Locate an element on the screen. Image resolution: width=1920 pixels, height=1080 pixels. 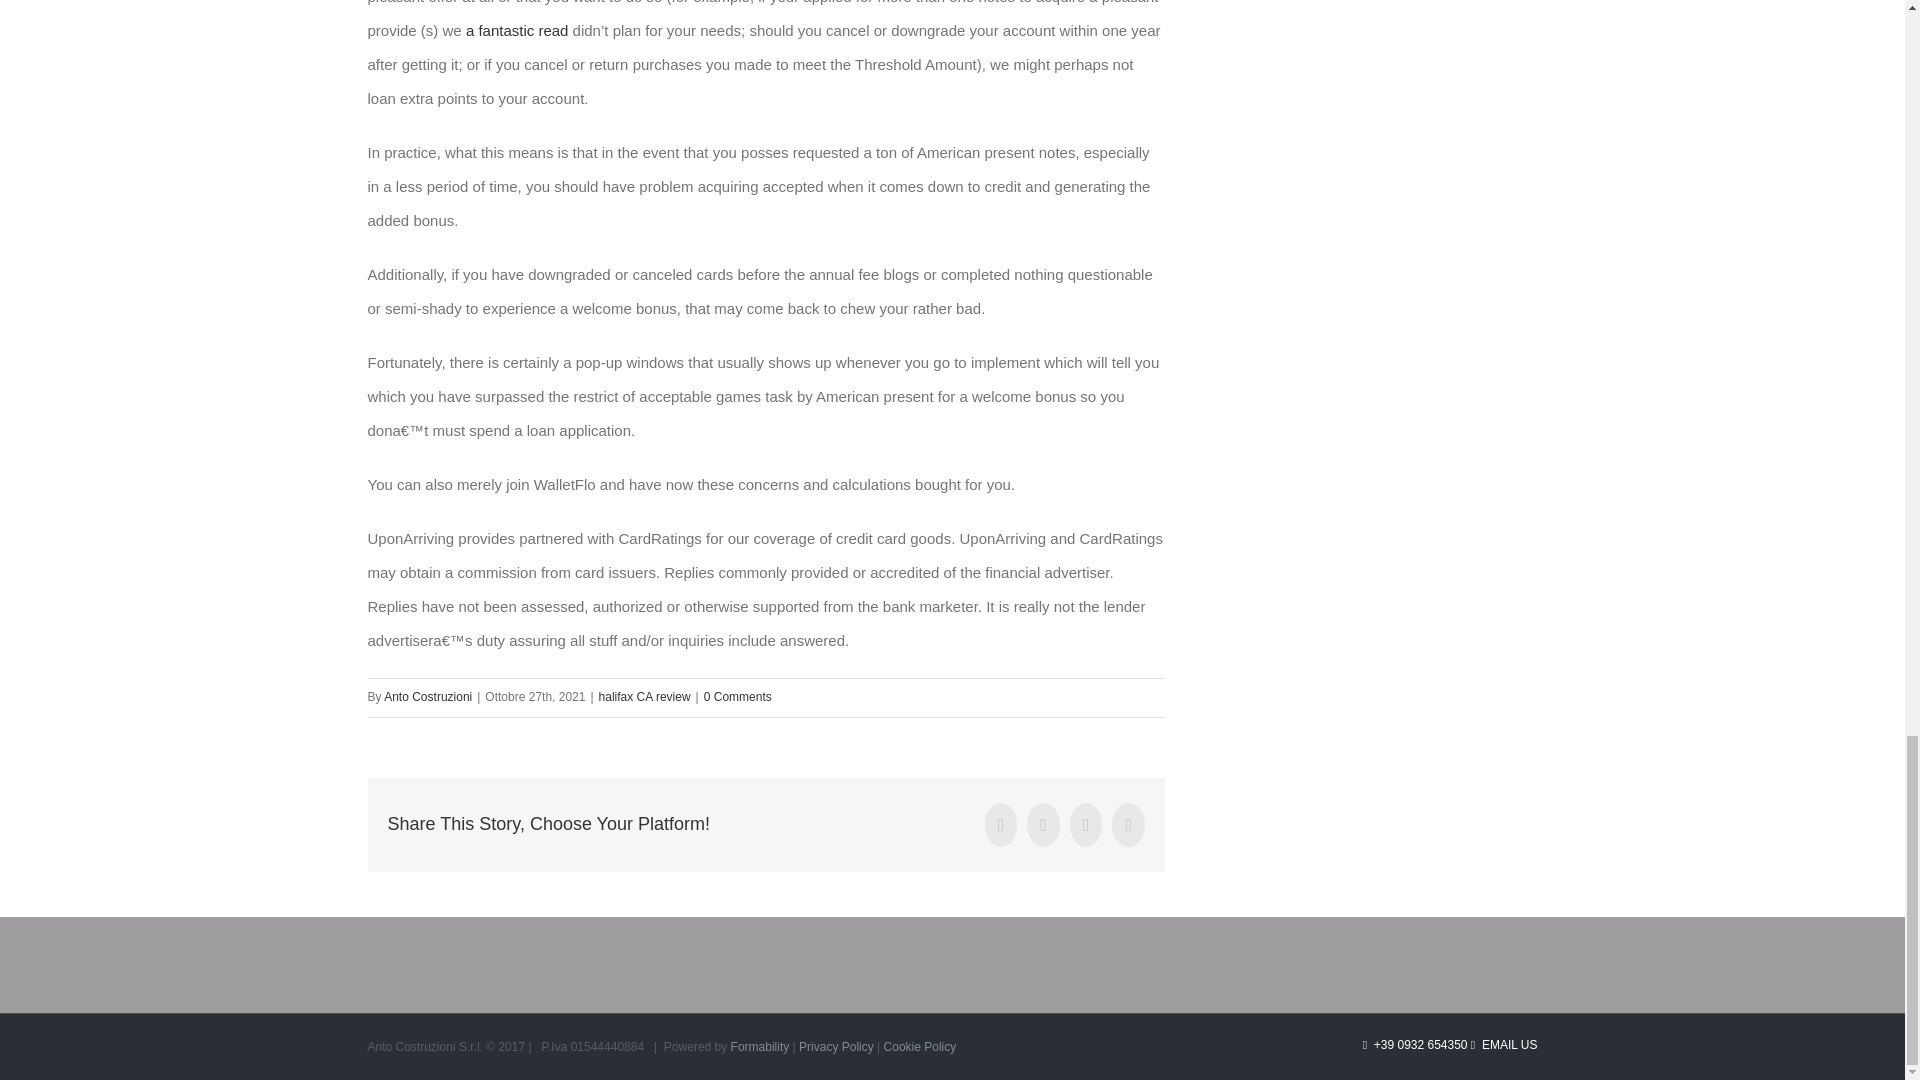
Cookie Policy is located at coordinates (920, 1047).